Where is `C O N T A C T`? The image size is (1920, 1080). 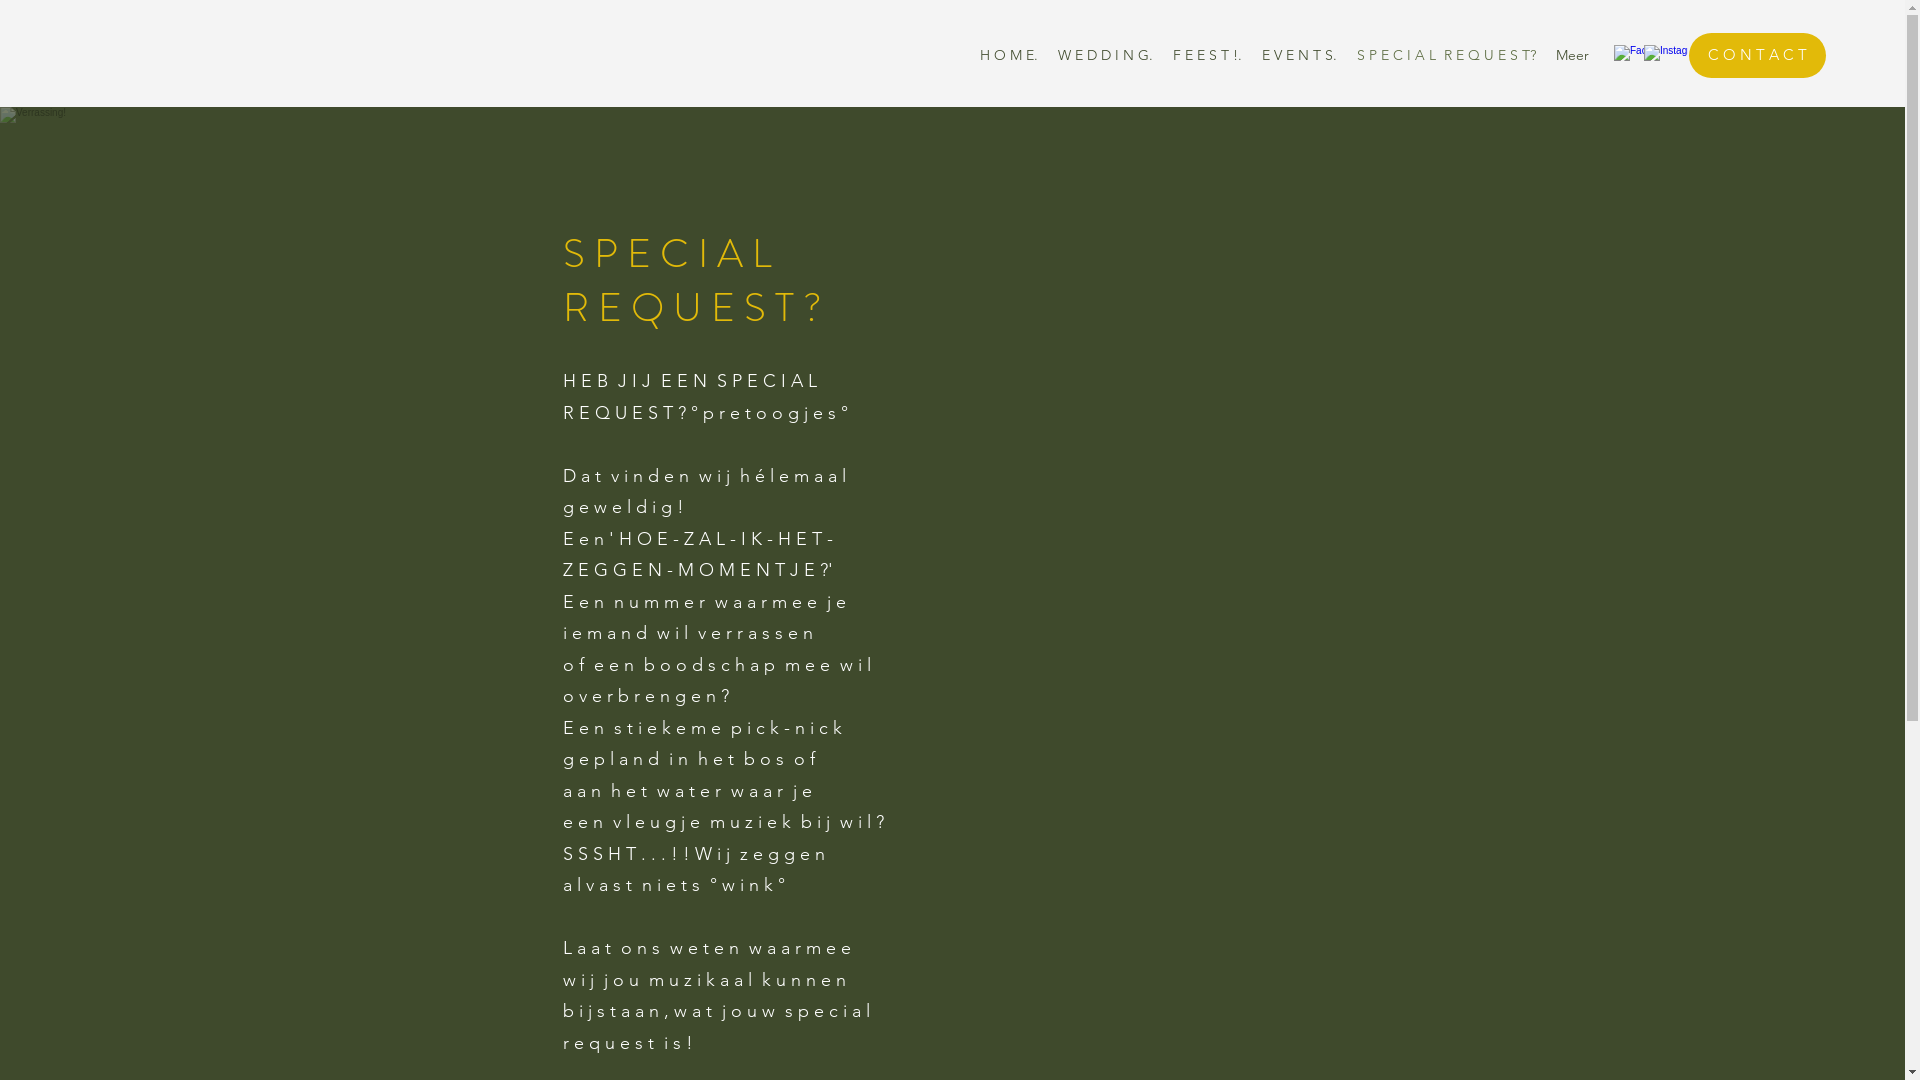
C O N T A C T is located at coordinates (1758, 55).